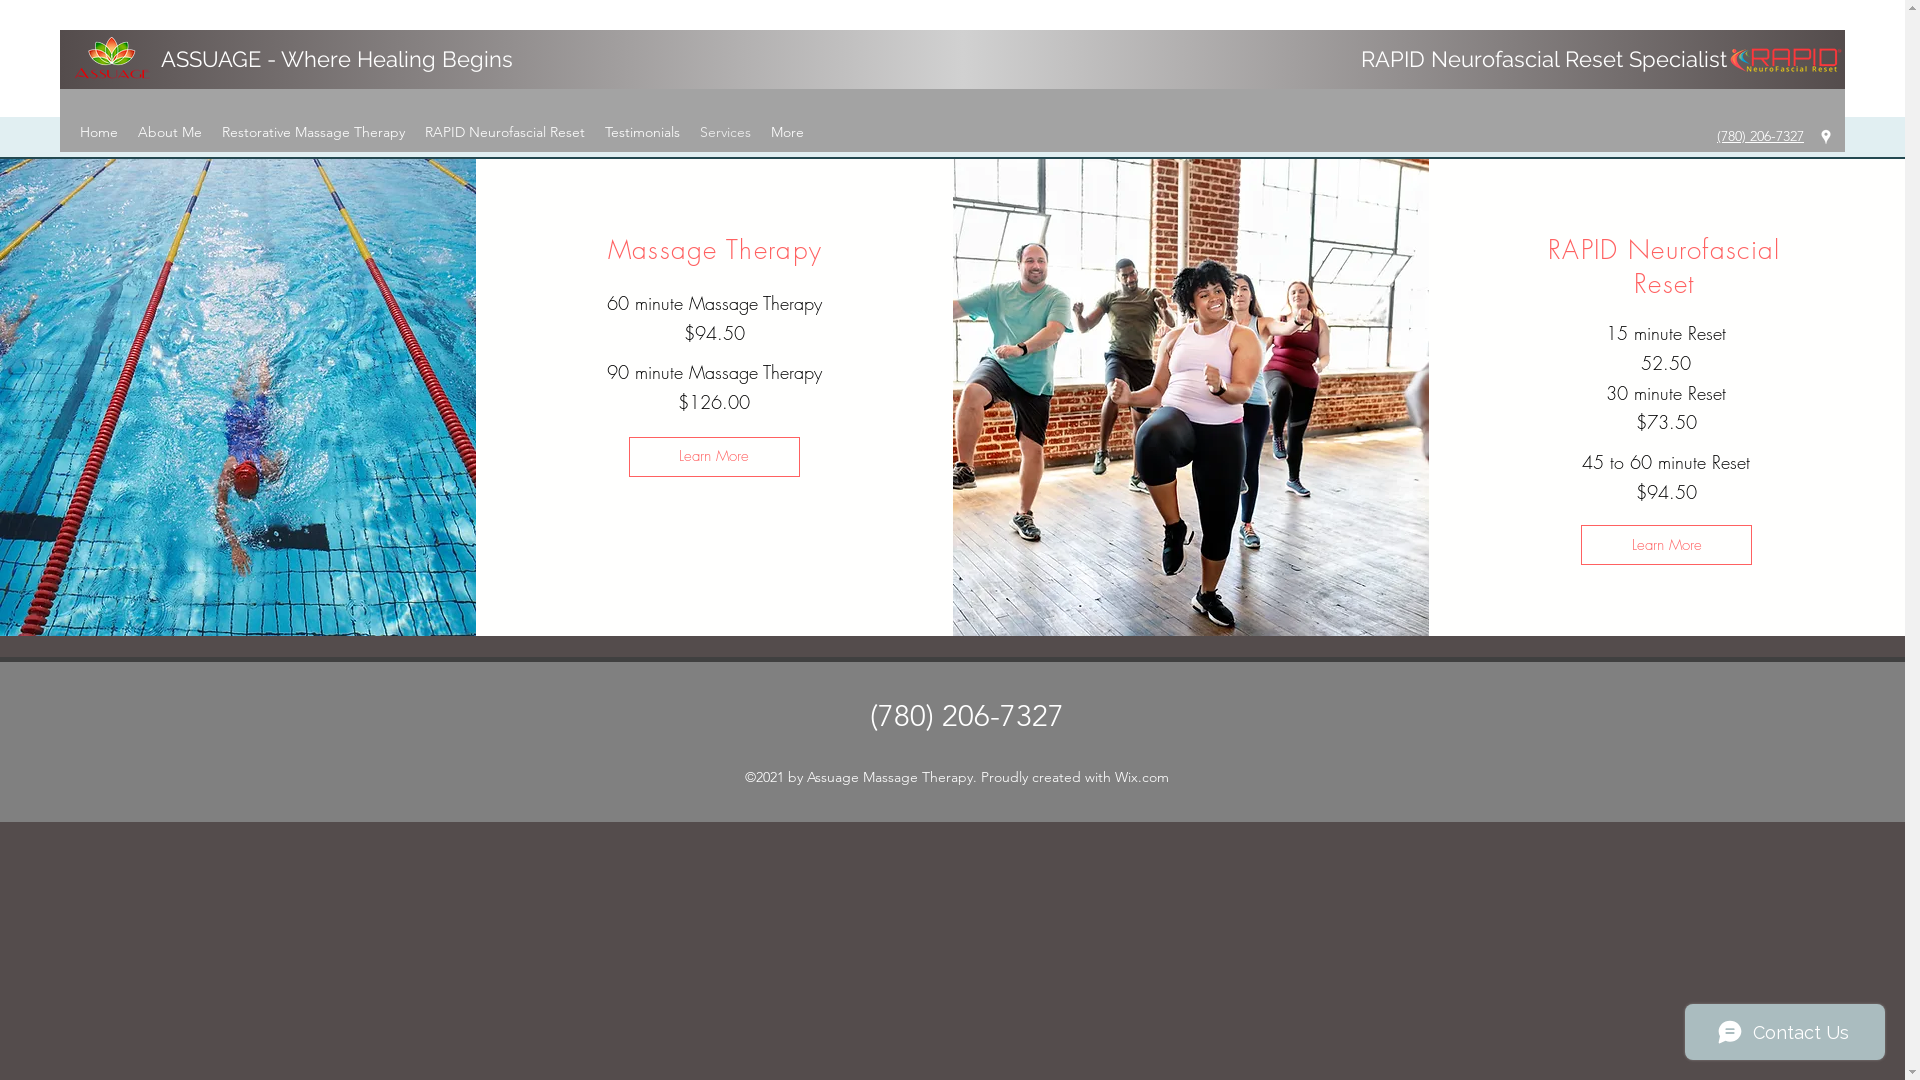 This screenshot has height=1080, width=1920. What do you see at coordinates (642, 132) in the screenshot?
I see `Testimonials` at bounding box center [642, 132].